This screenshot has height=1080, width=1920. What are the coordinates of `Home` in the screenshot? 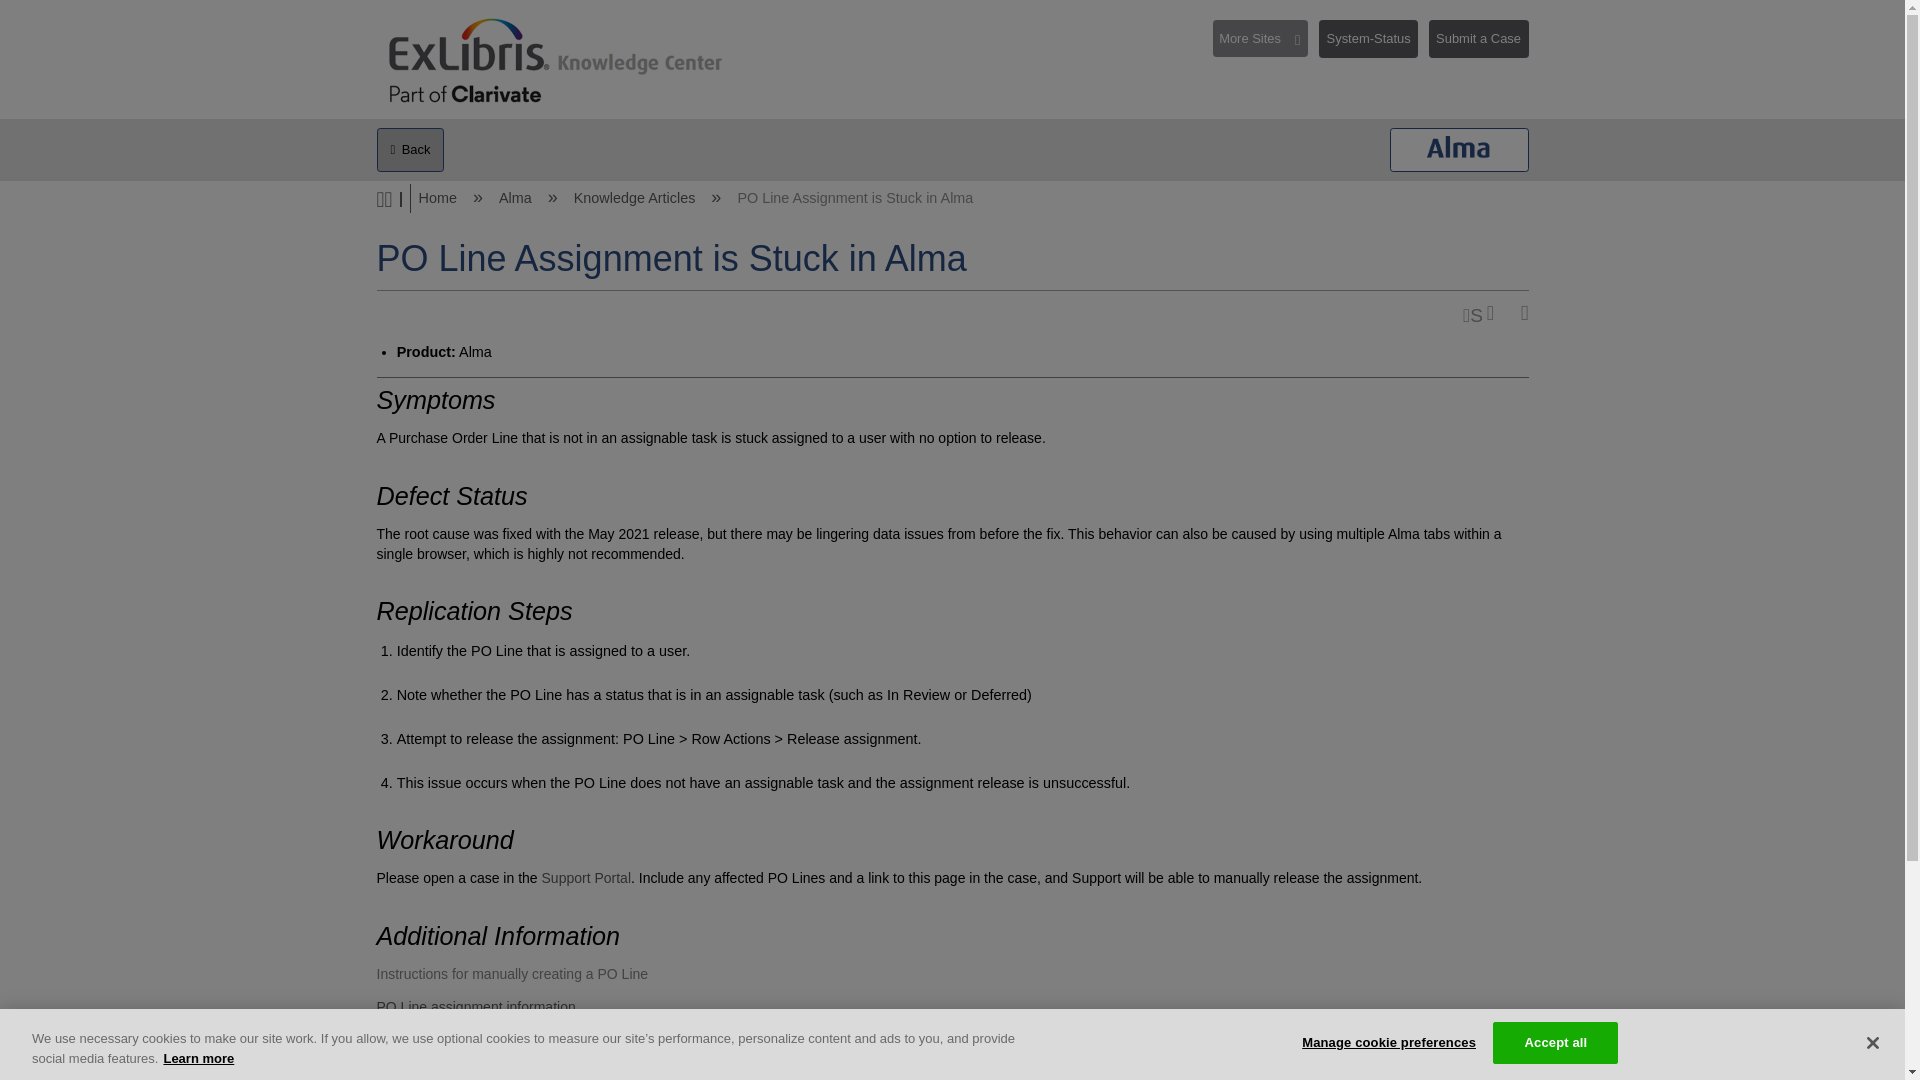 It's located at (439, 198).